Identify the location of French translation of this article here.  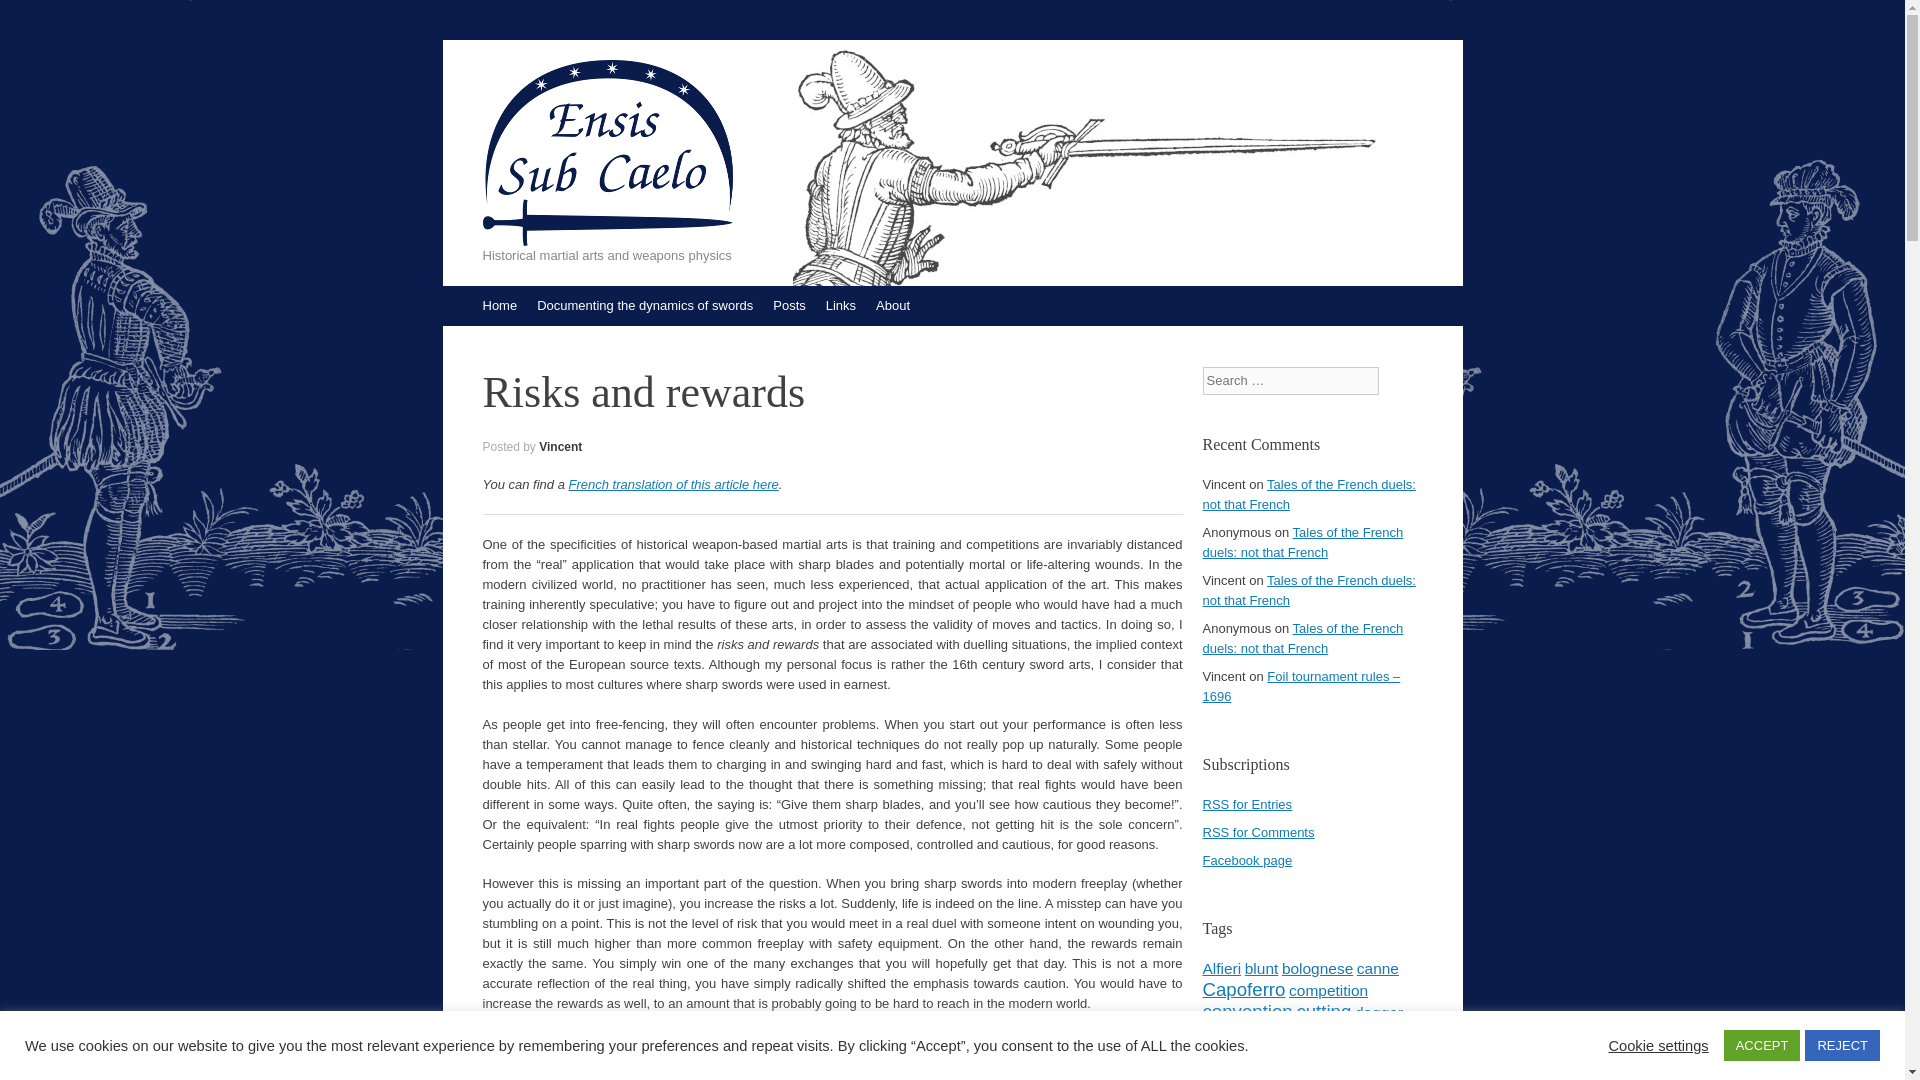
(674, 484).